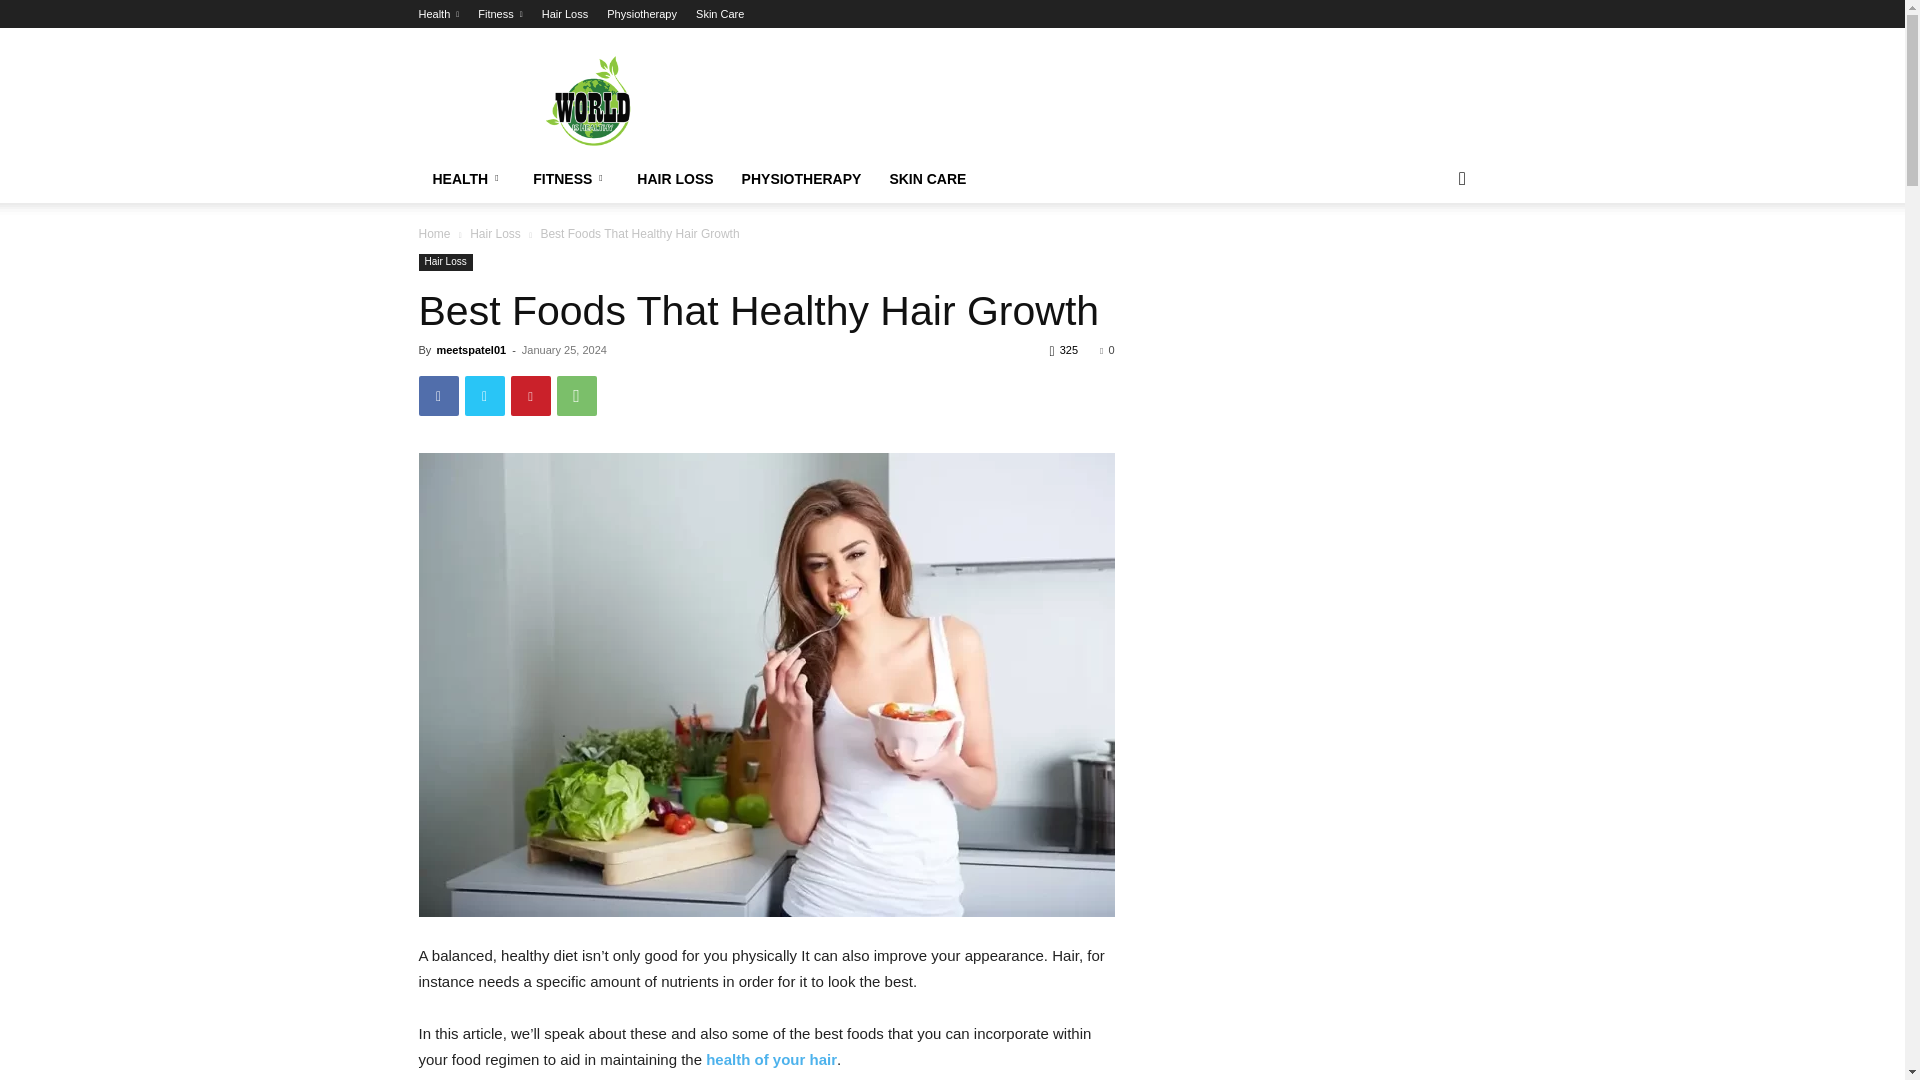  Describe the element at coordinates (484, 395) in the screenshot. I see `Twitter` at that location.